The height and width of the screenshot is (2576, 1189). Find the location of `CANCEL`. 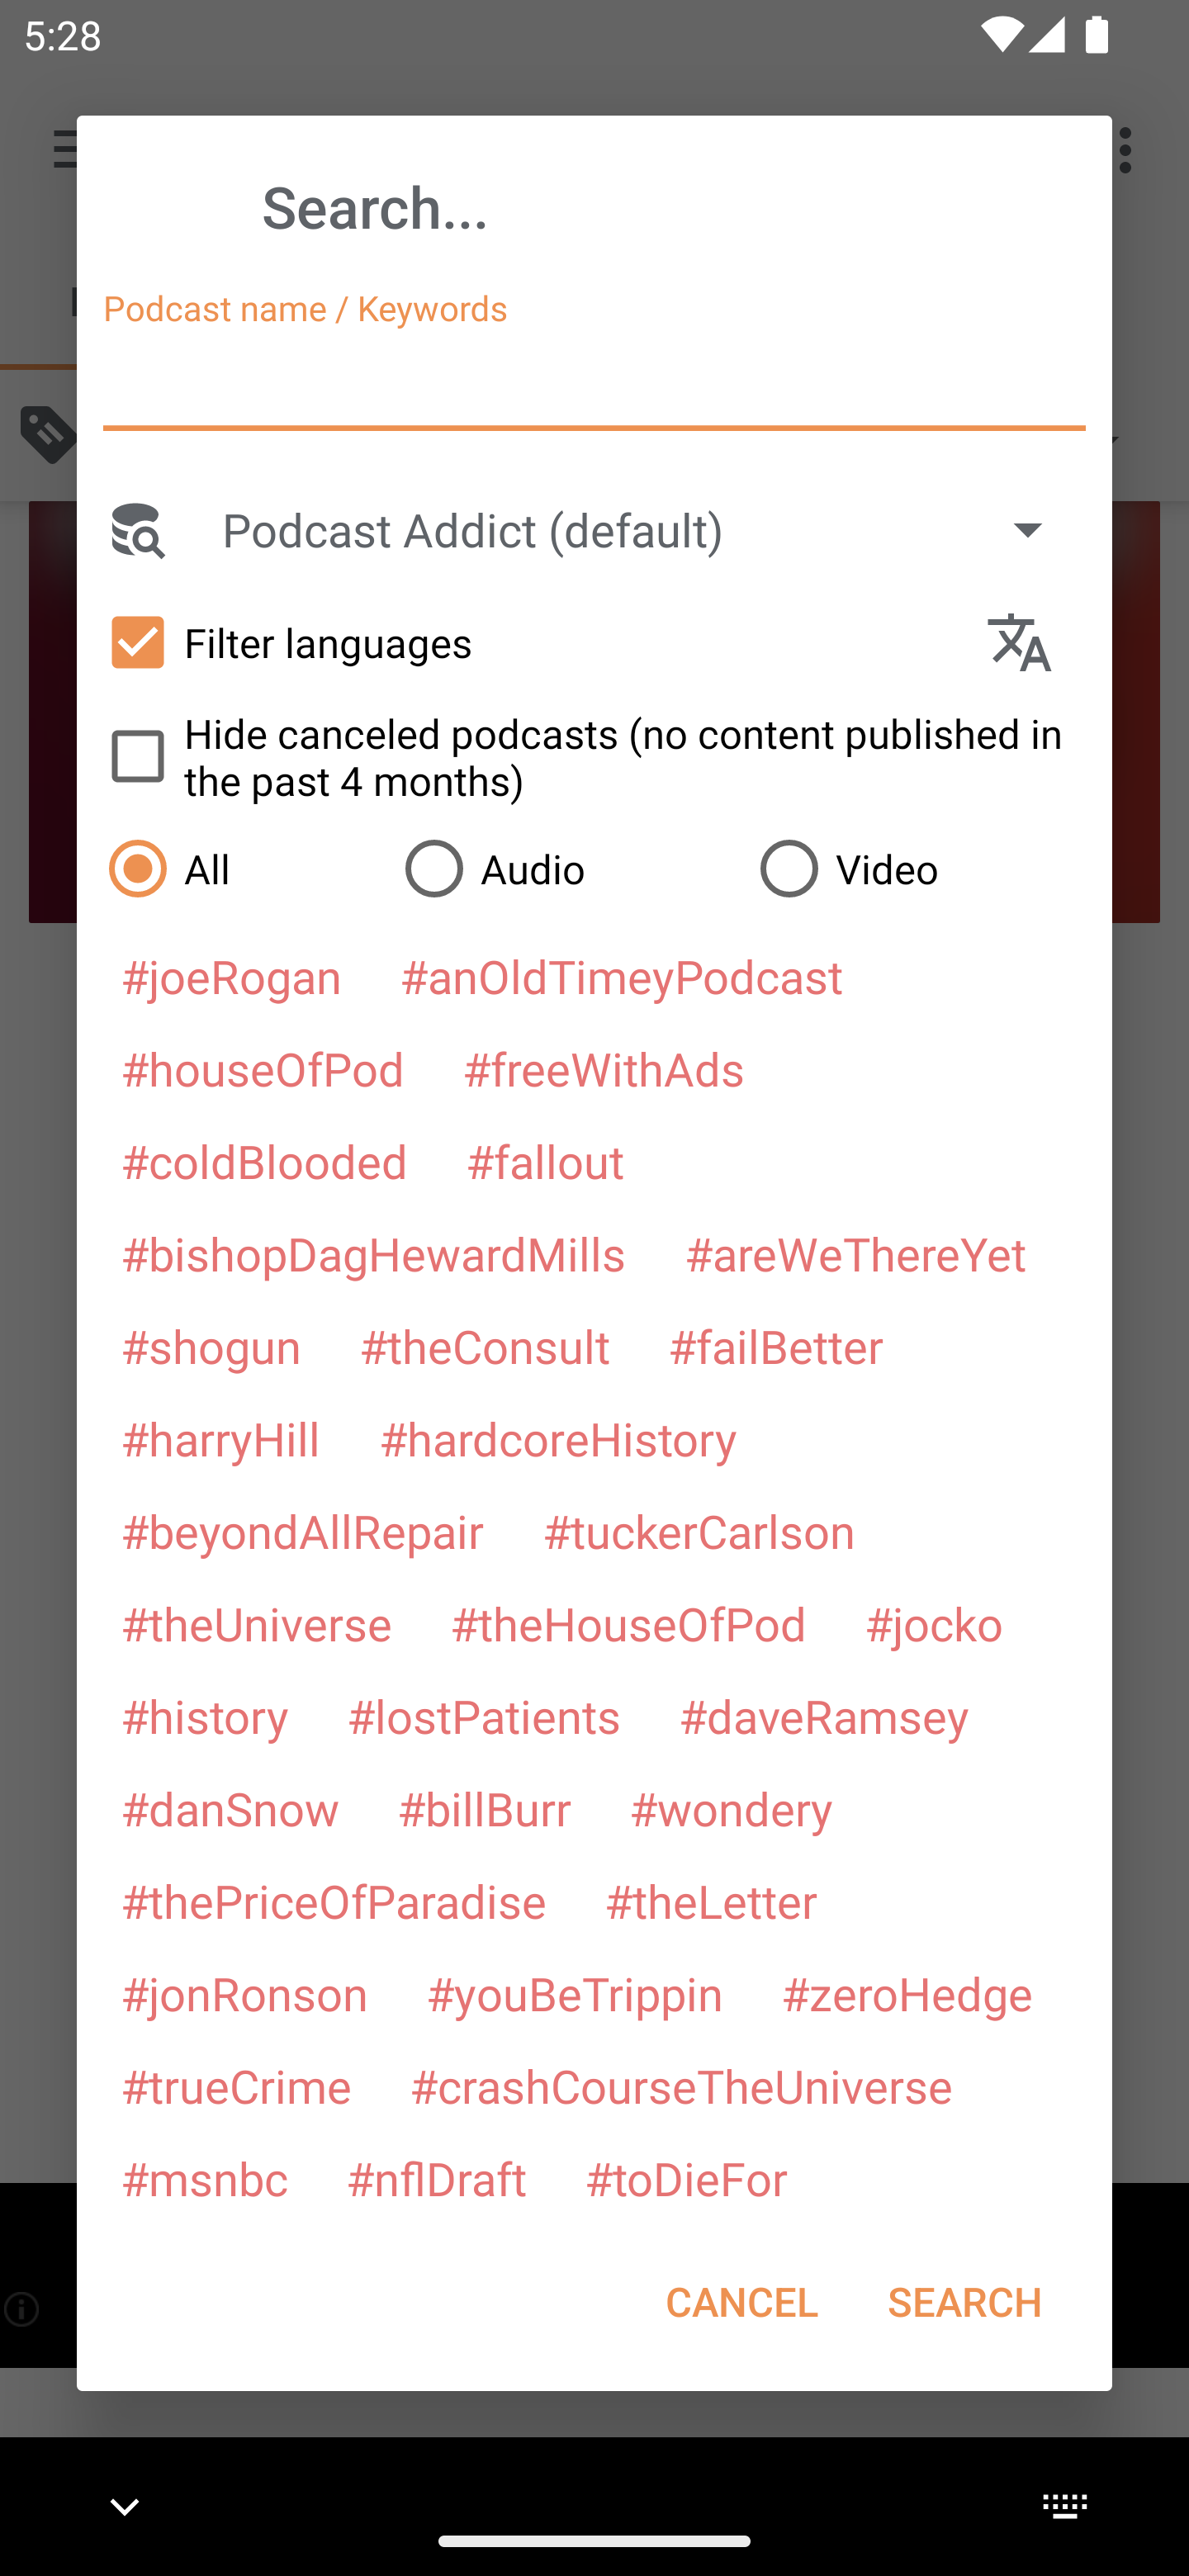

CANCEL is located at coordinates (741, 2301).